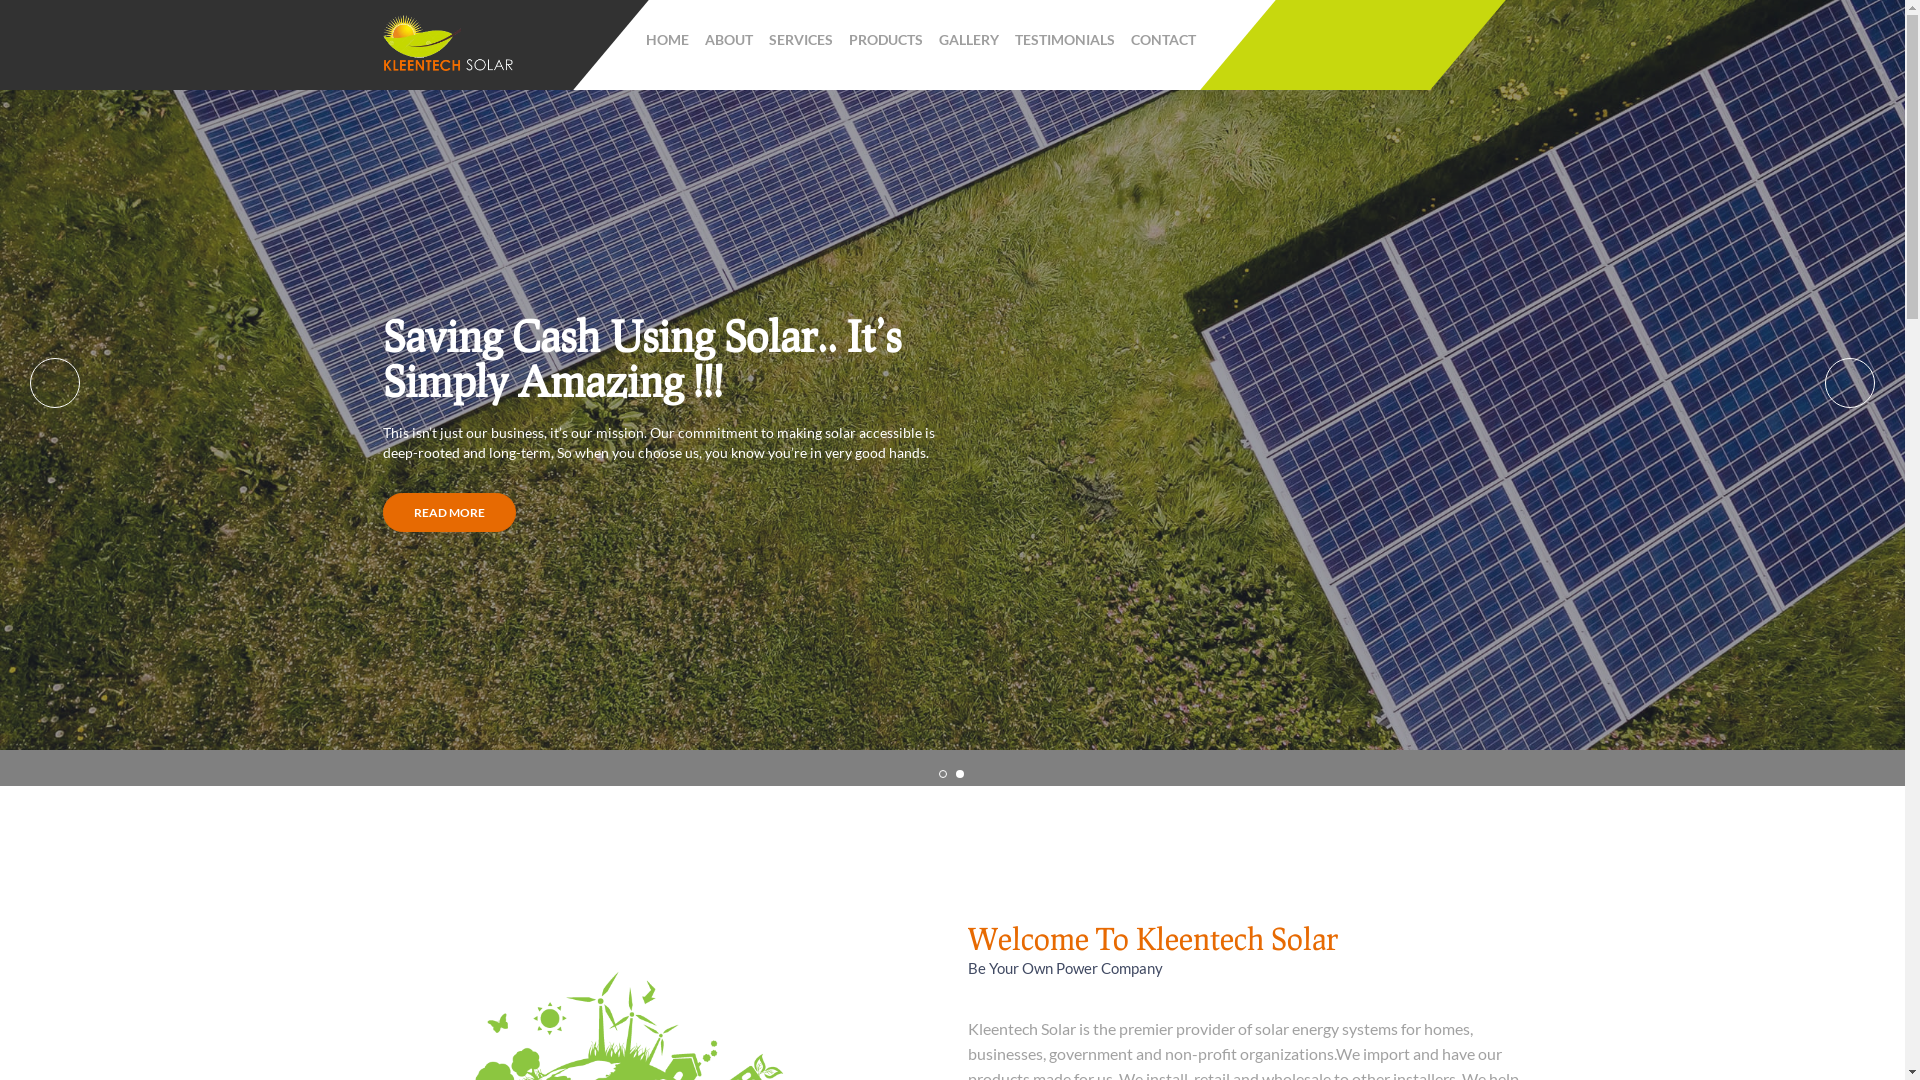 The width and height of the screenshot is (1920, 1080). I want to click on PRODUCTS, so click(885, 40).